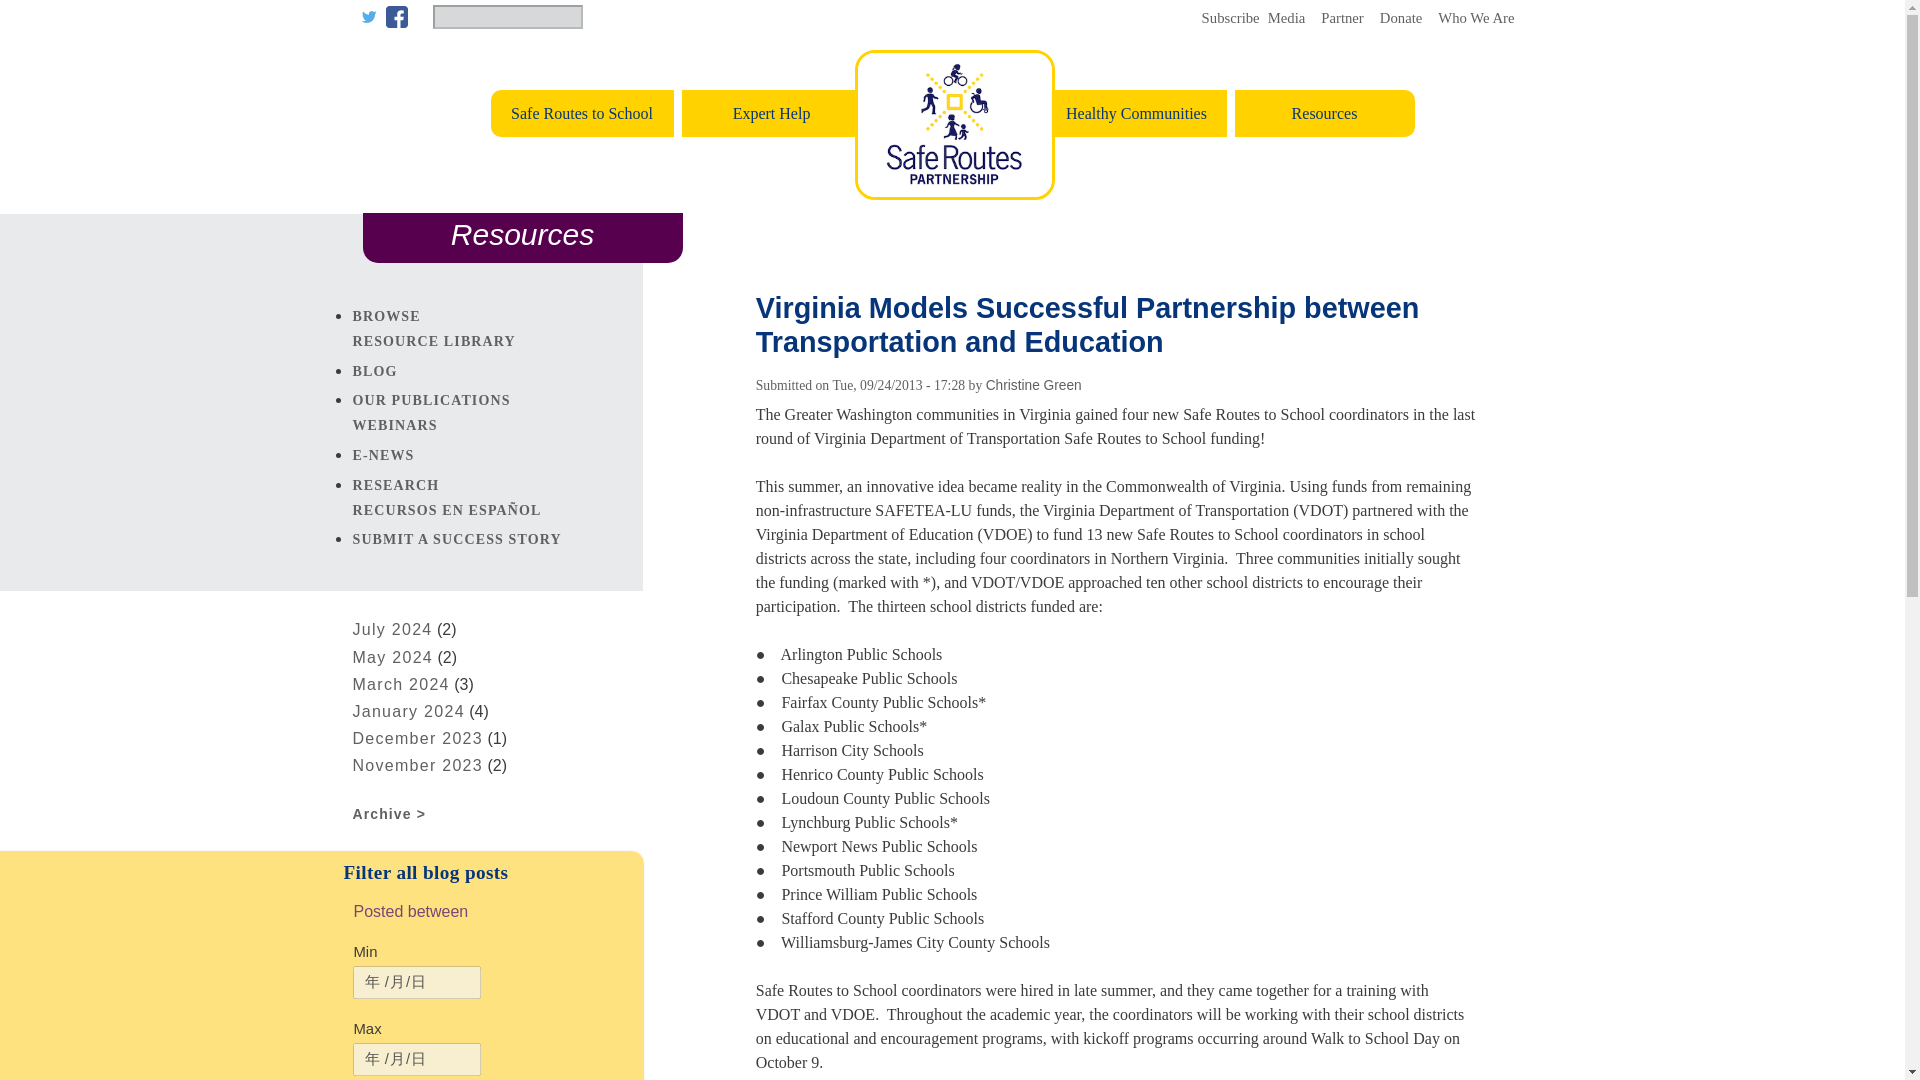  What do you see at coordinates (396, 17) in the screenshot?
I see `Facebook` at bounding box center [396, 17].